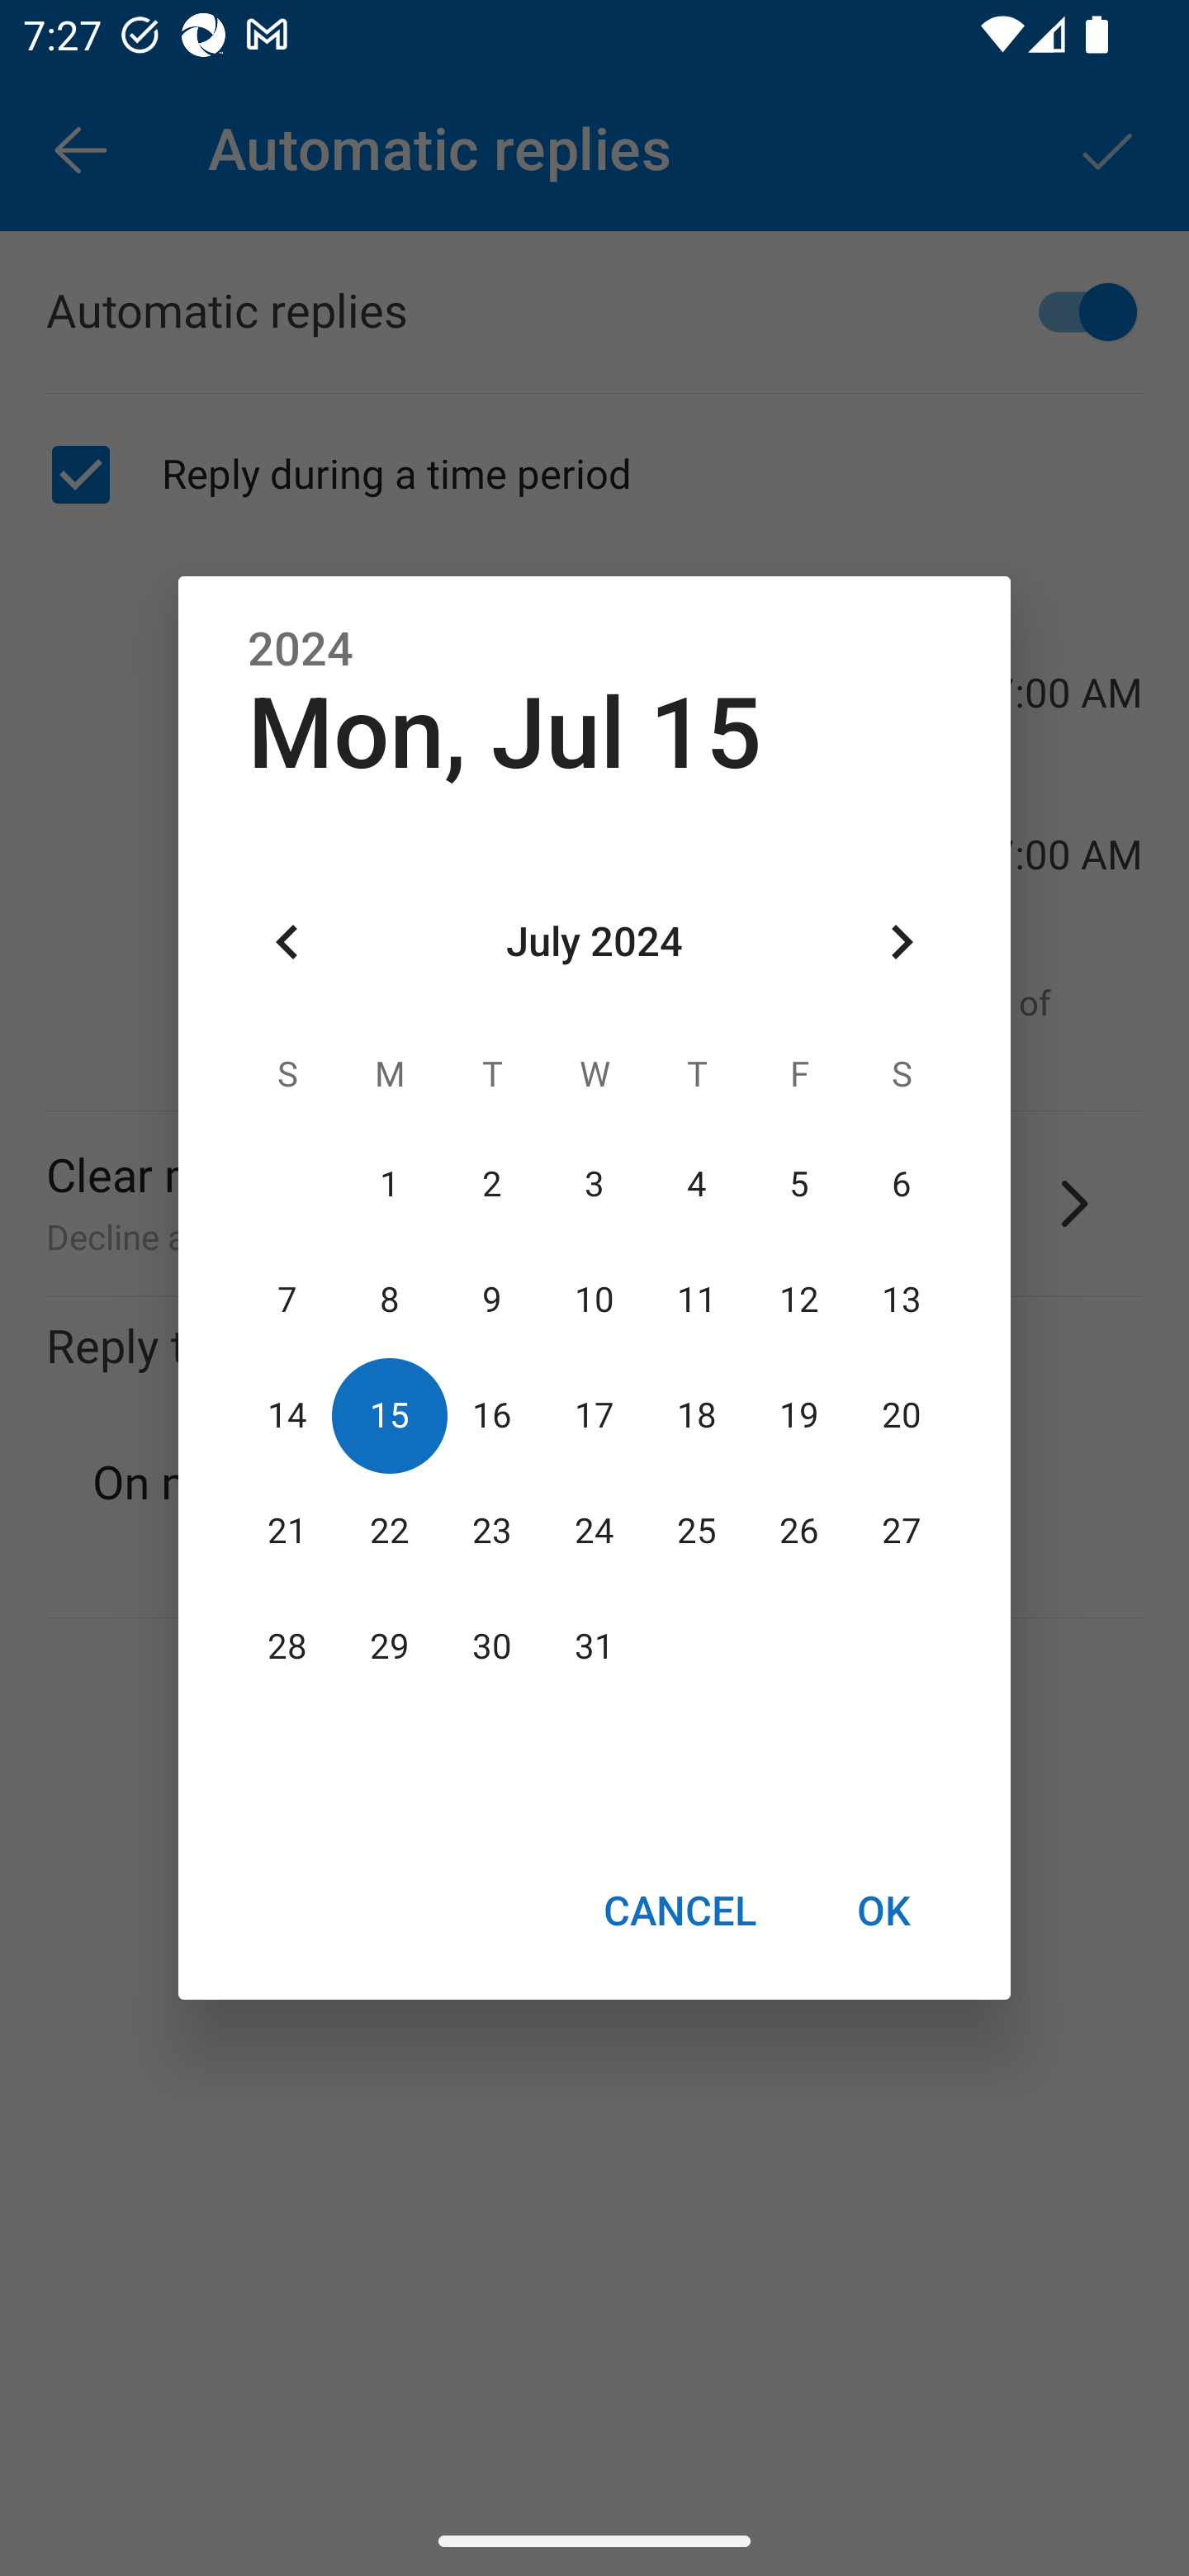  I want to click on 18 18 July 2024, so click(696, 1415).